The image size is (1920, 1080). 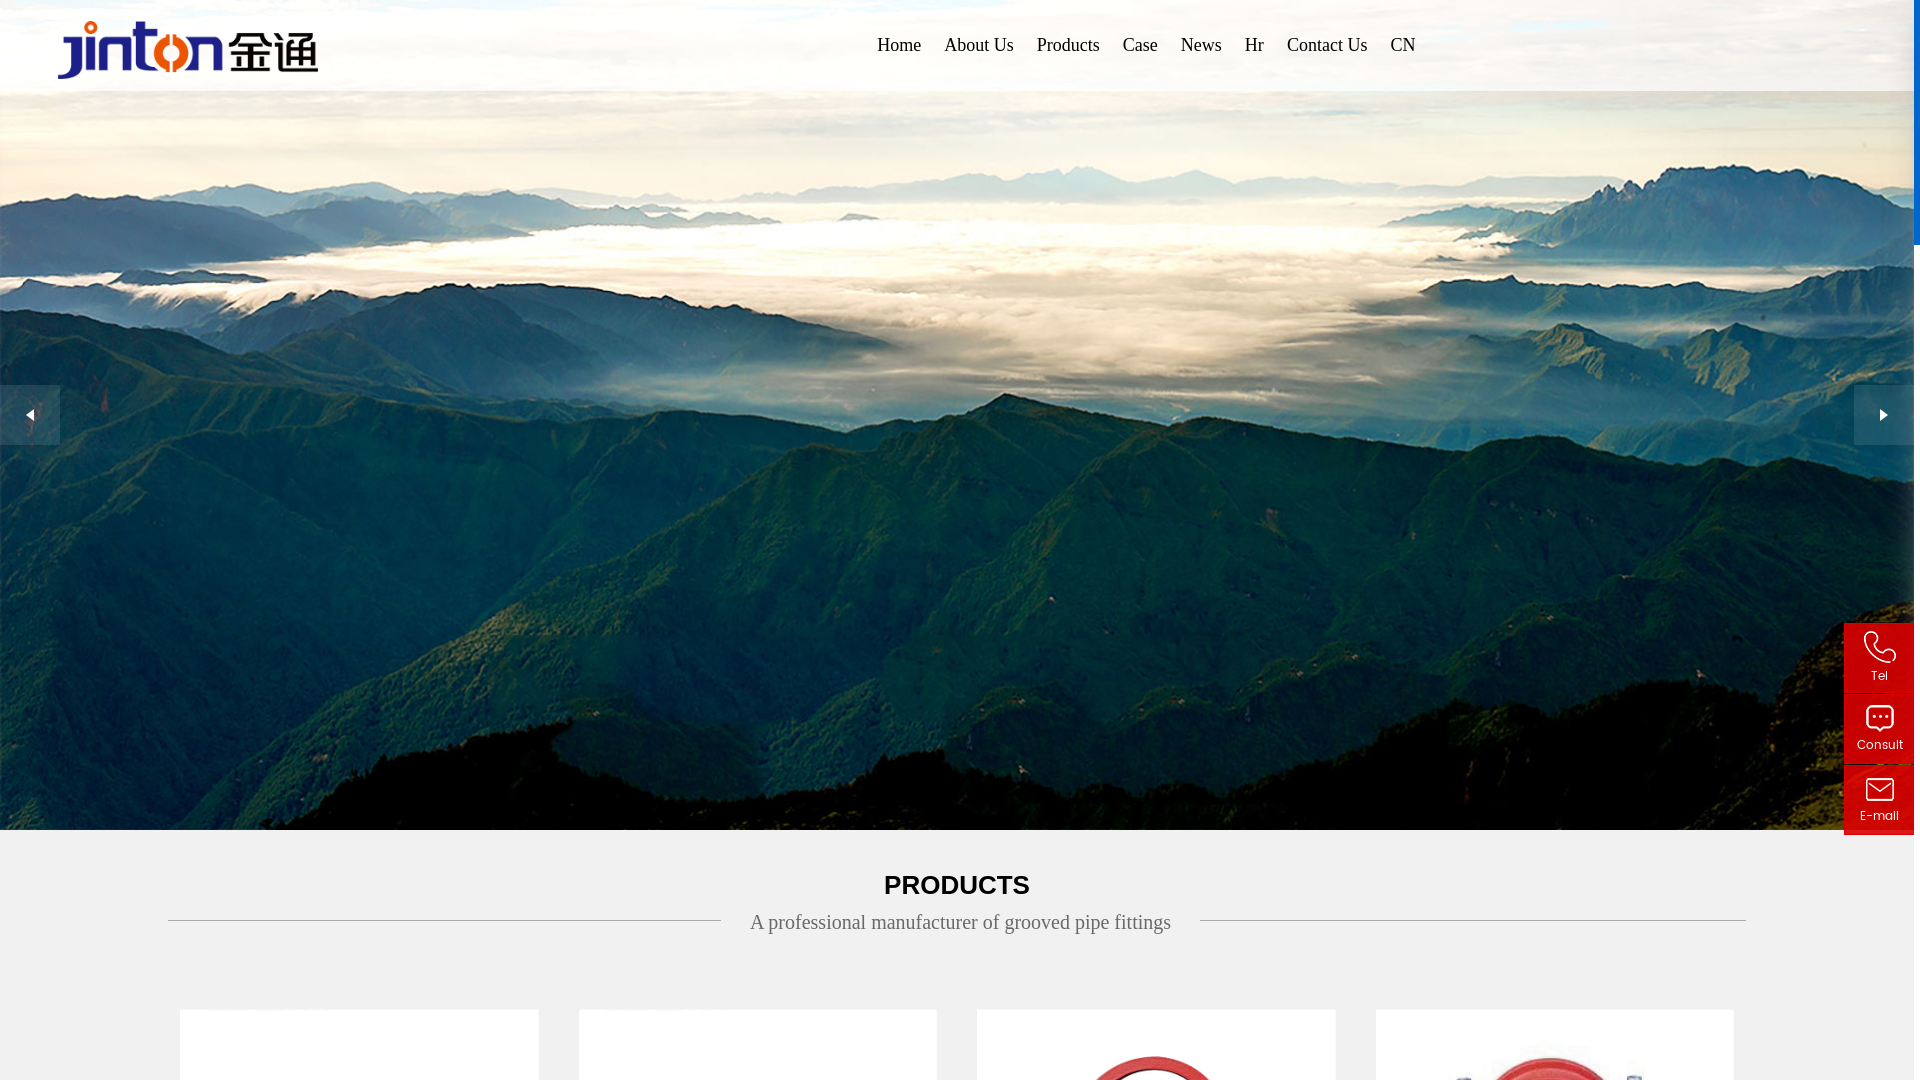 I want to click on CN, so click(x=1402, y=45).